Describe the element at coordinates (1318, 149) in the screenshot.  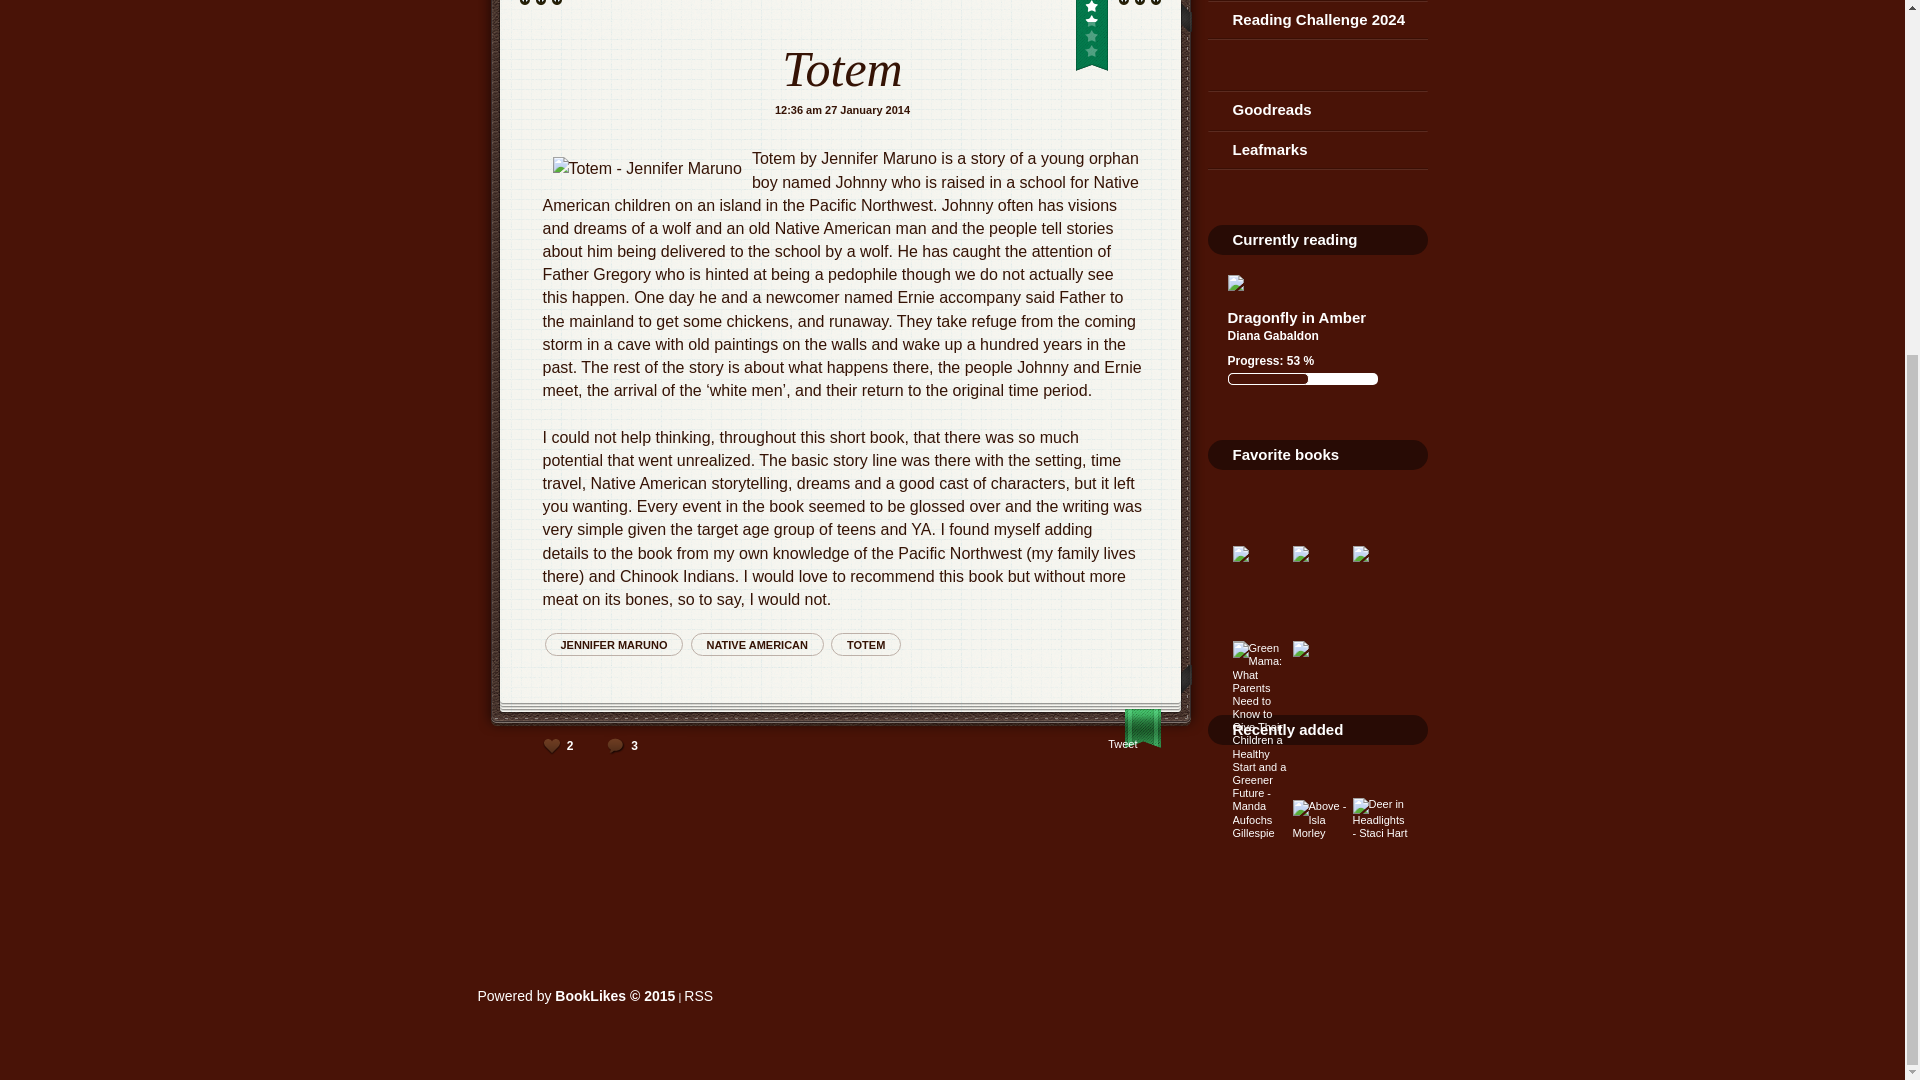
I see `Leafmarks` at that location.